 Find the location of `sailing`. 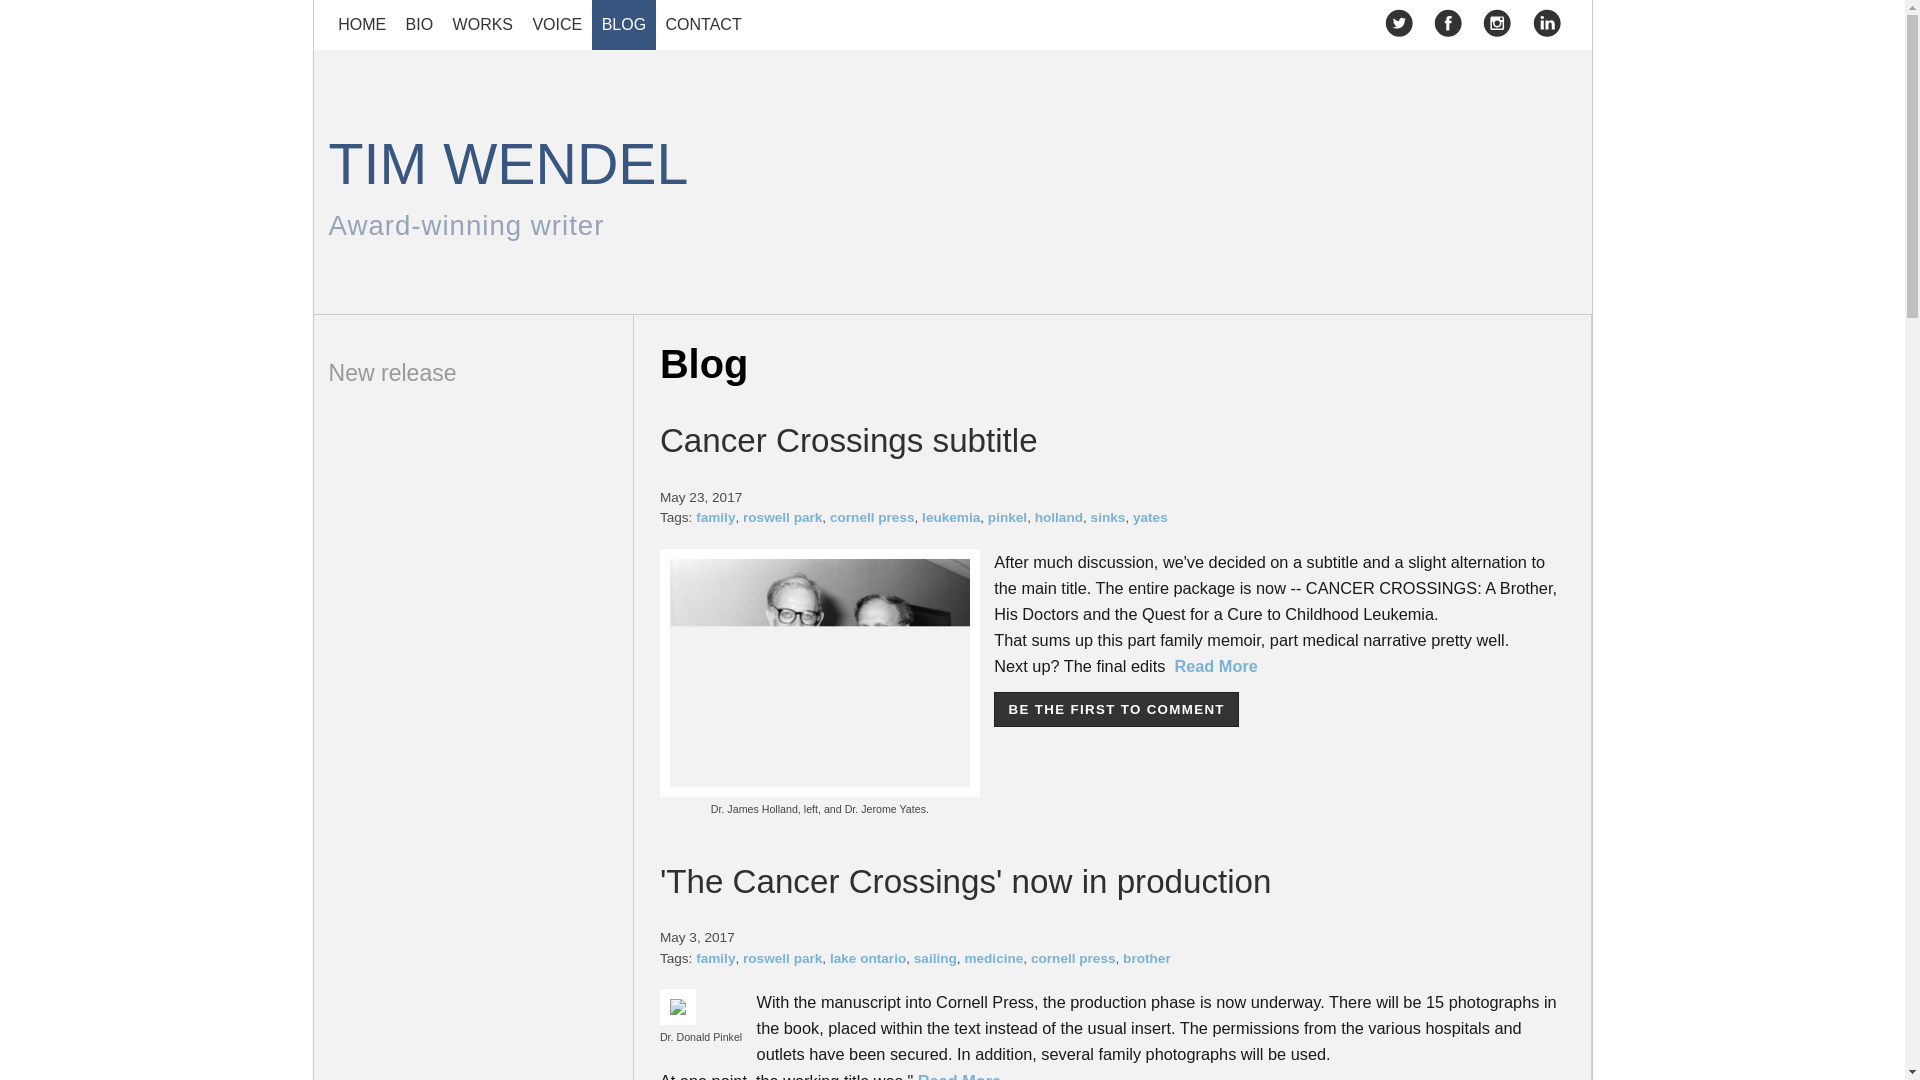

sailing is located at coordinates (952, 185).